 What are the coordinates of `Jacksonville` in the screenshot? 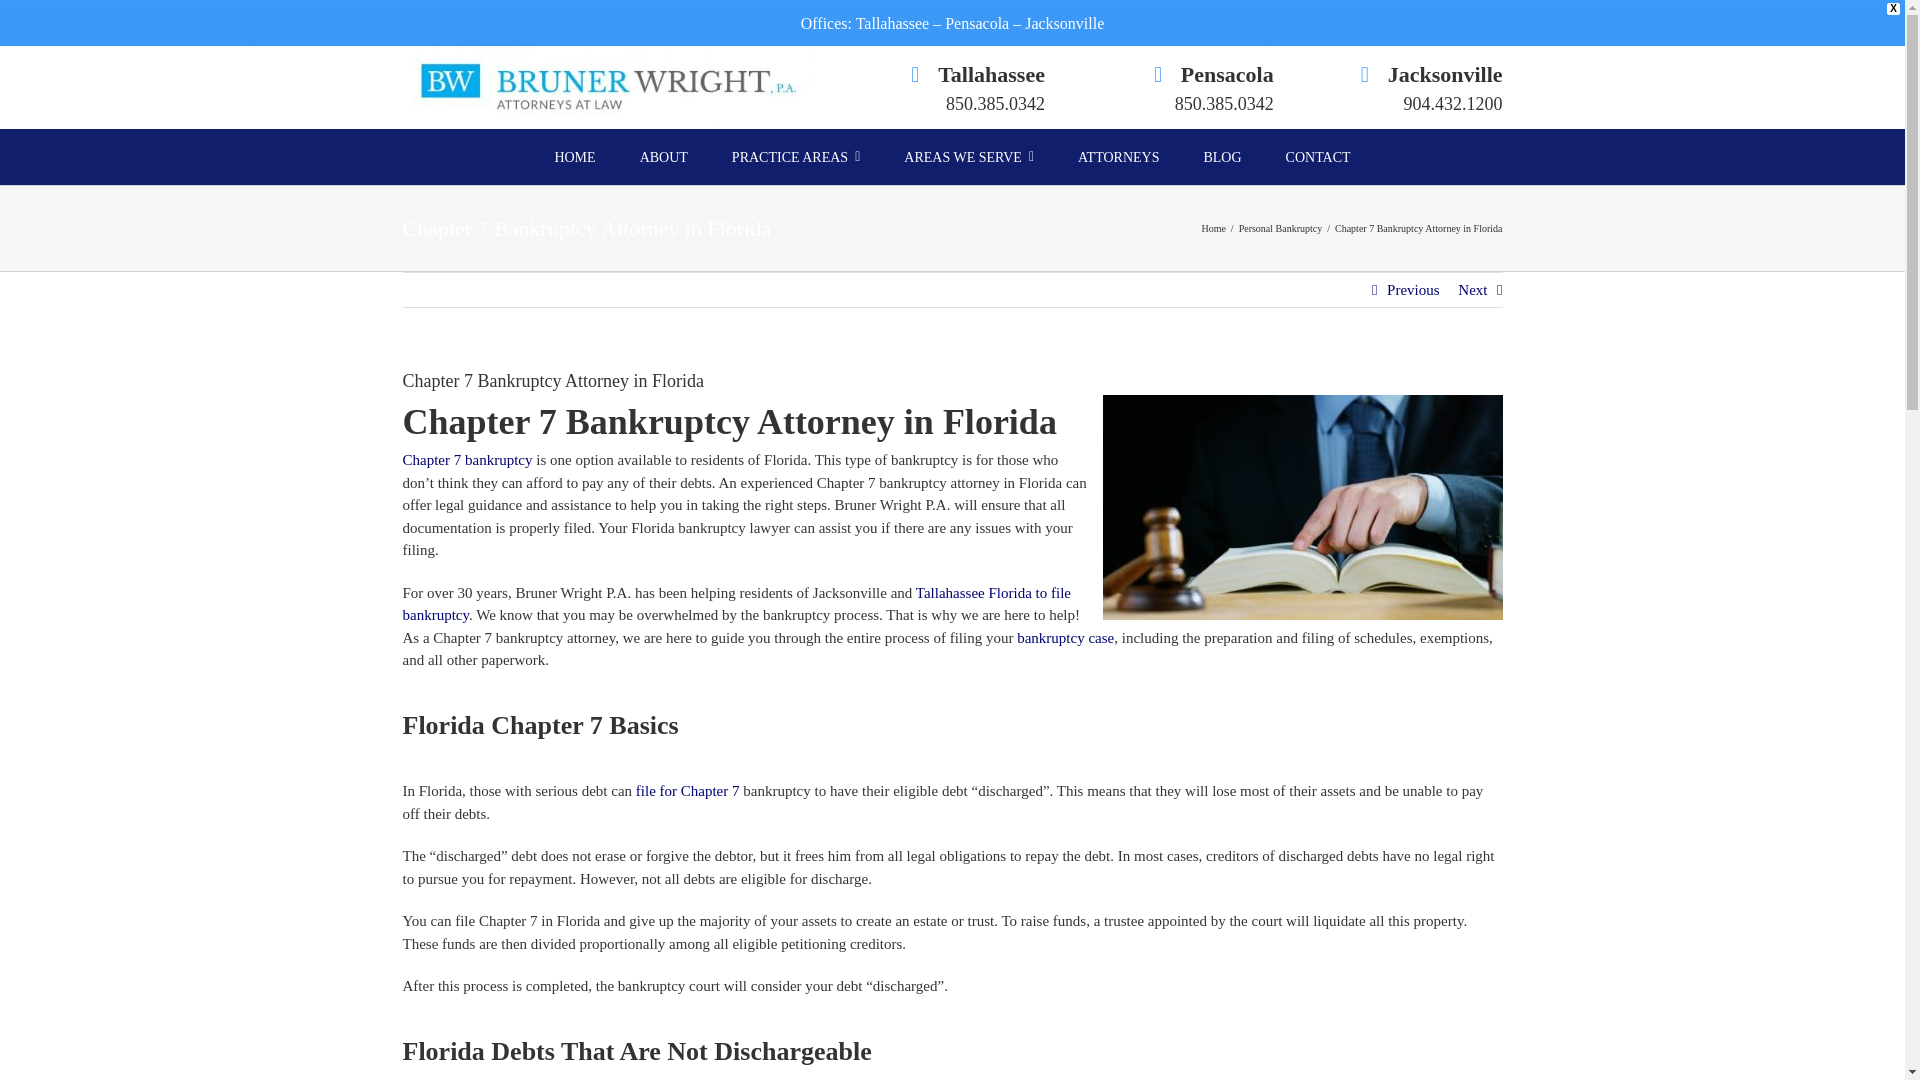 It's located at (1446, 77).